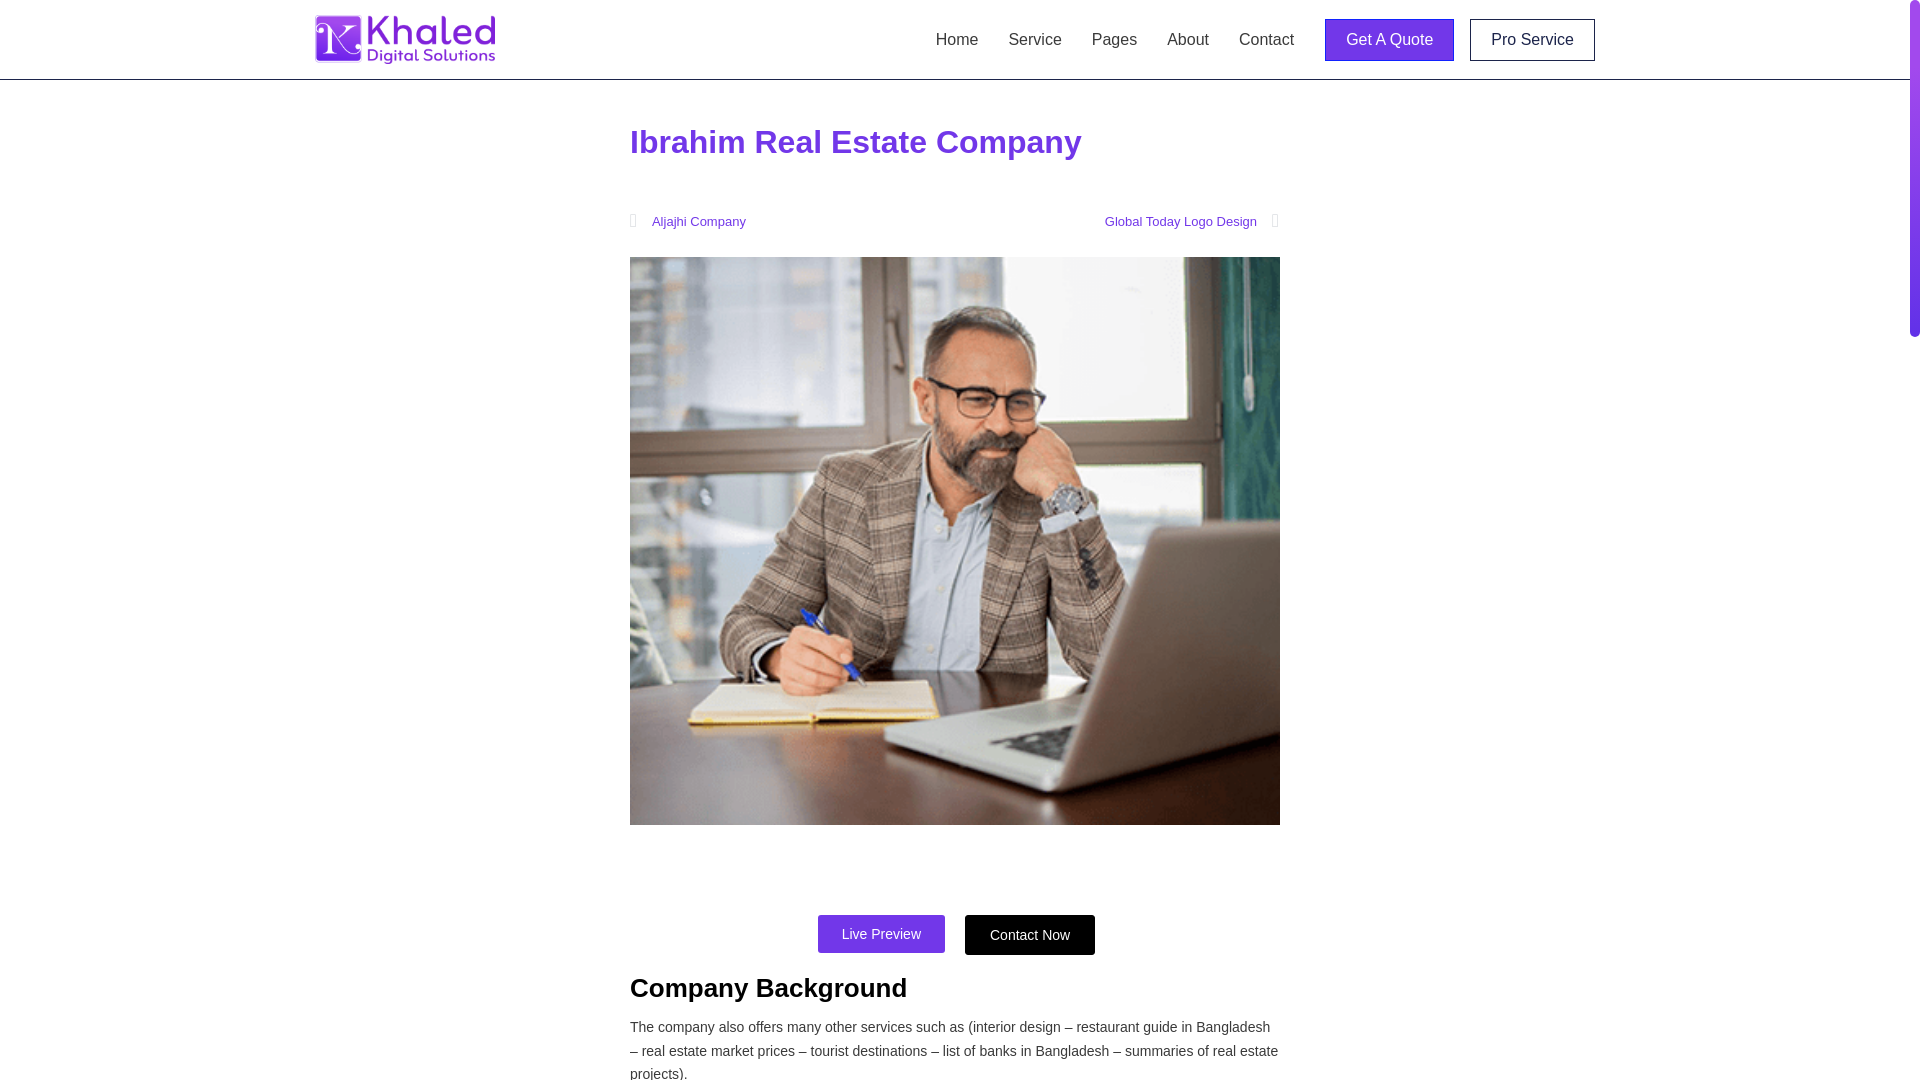 Image resolution: width=1920 pixels, height=1080 pixels. Describe the element at coordinates (958, 38) in the screenshot. I see `Home` at that location.